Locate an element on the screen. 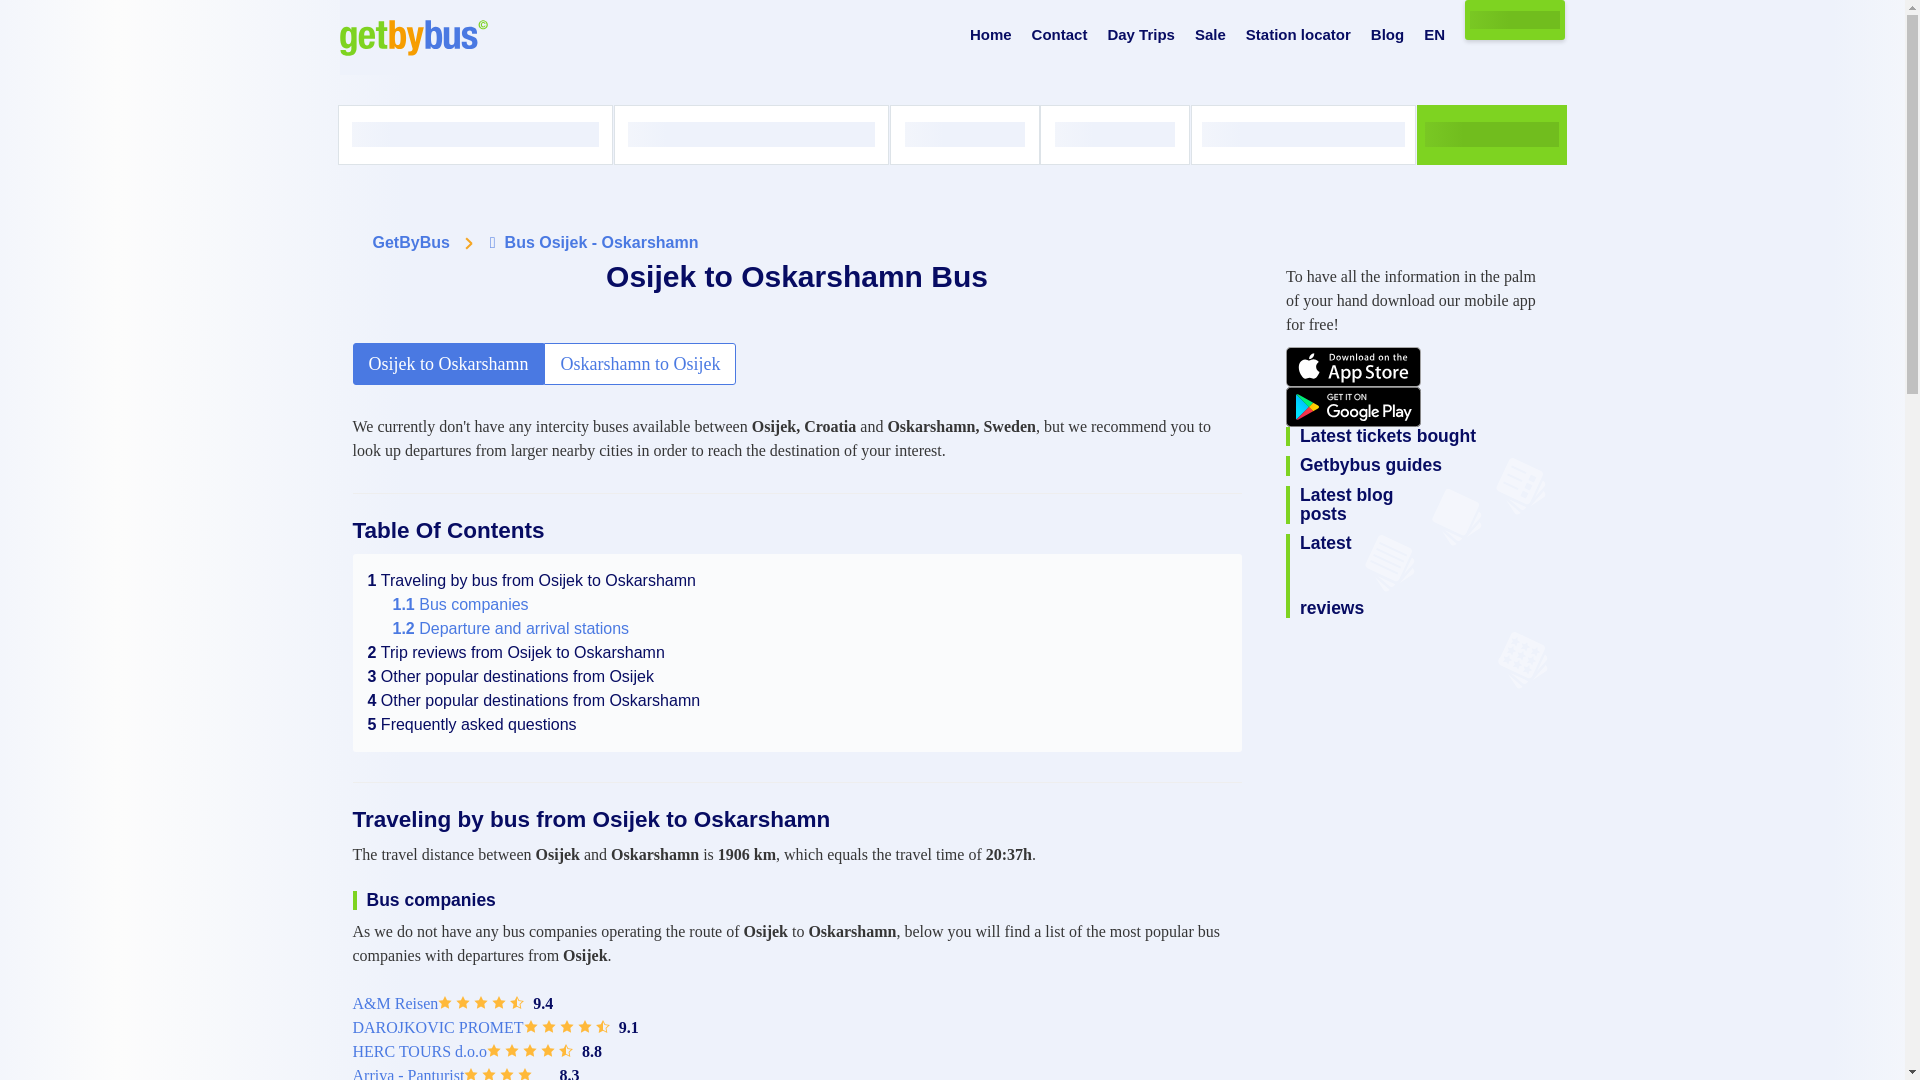  Frequently asked questions is located at coordinates (472, 724).